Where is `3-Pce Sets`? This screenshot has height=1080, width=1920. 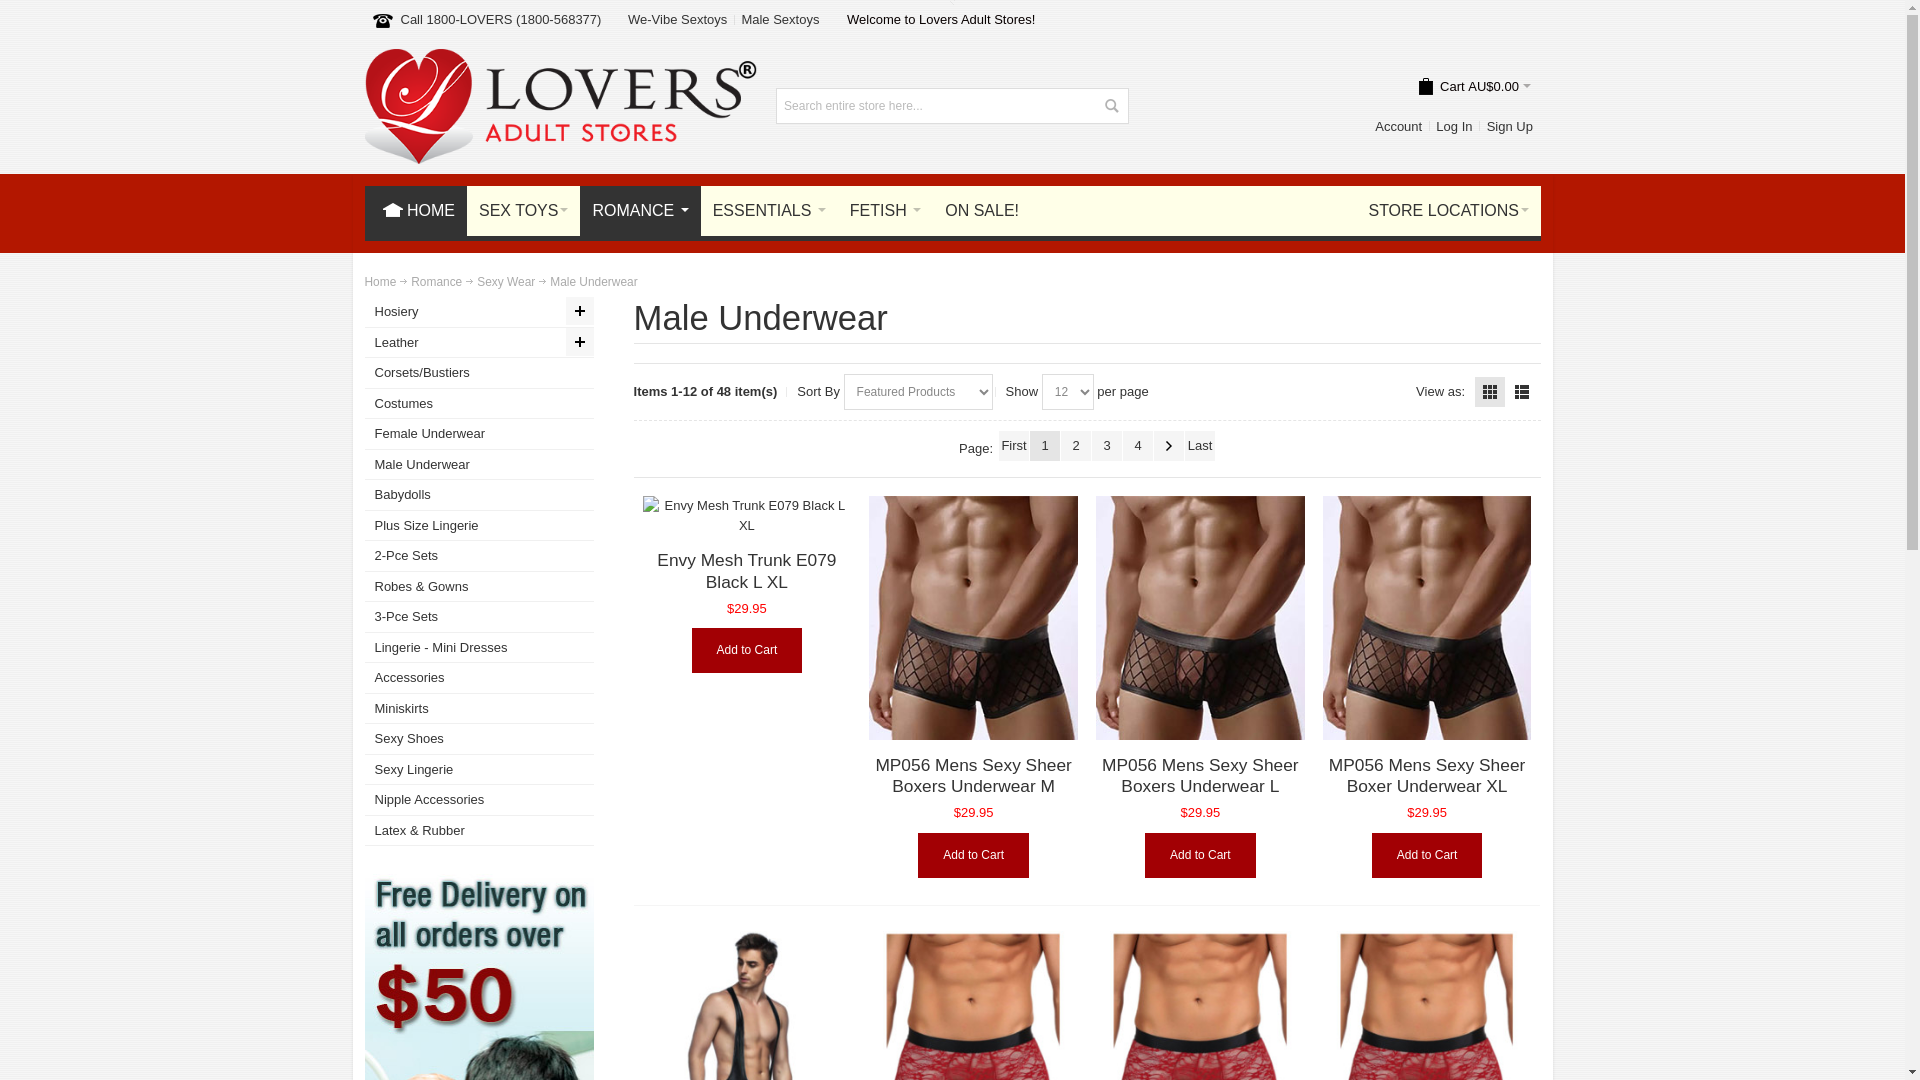
3-Pce Sets is located at coordinates (479, 618).